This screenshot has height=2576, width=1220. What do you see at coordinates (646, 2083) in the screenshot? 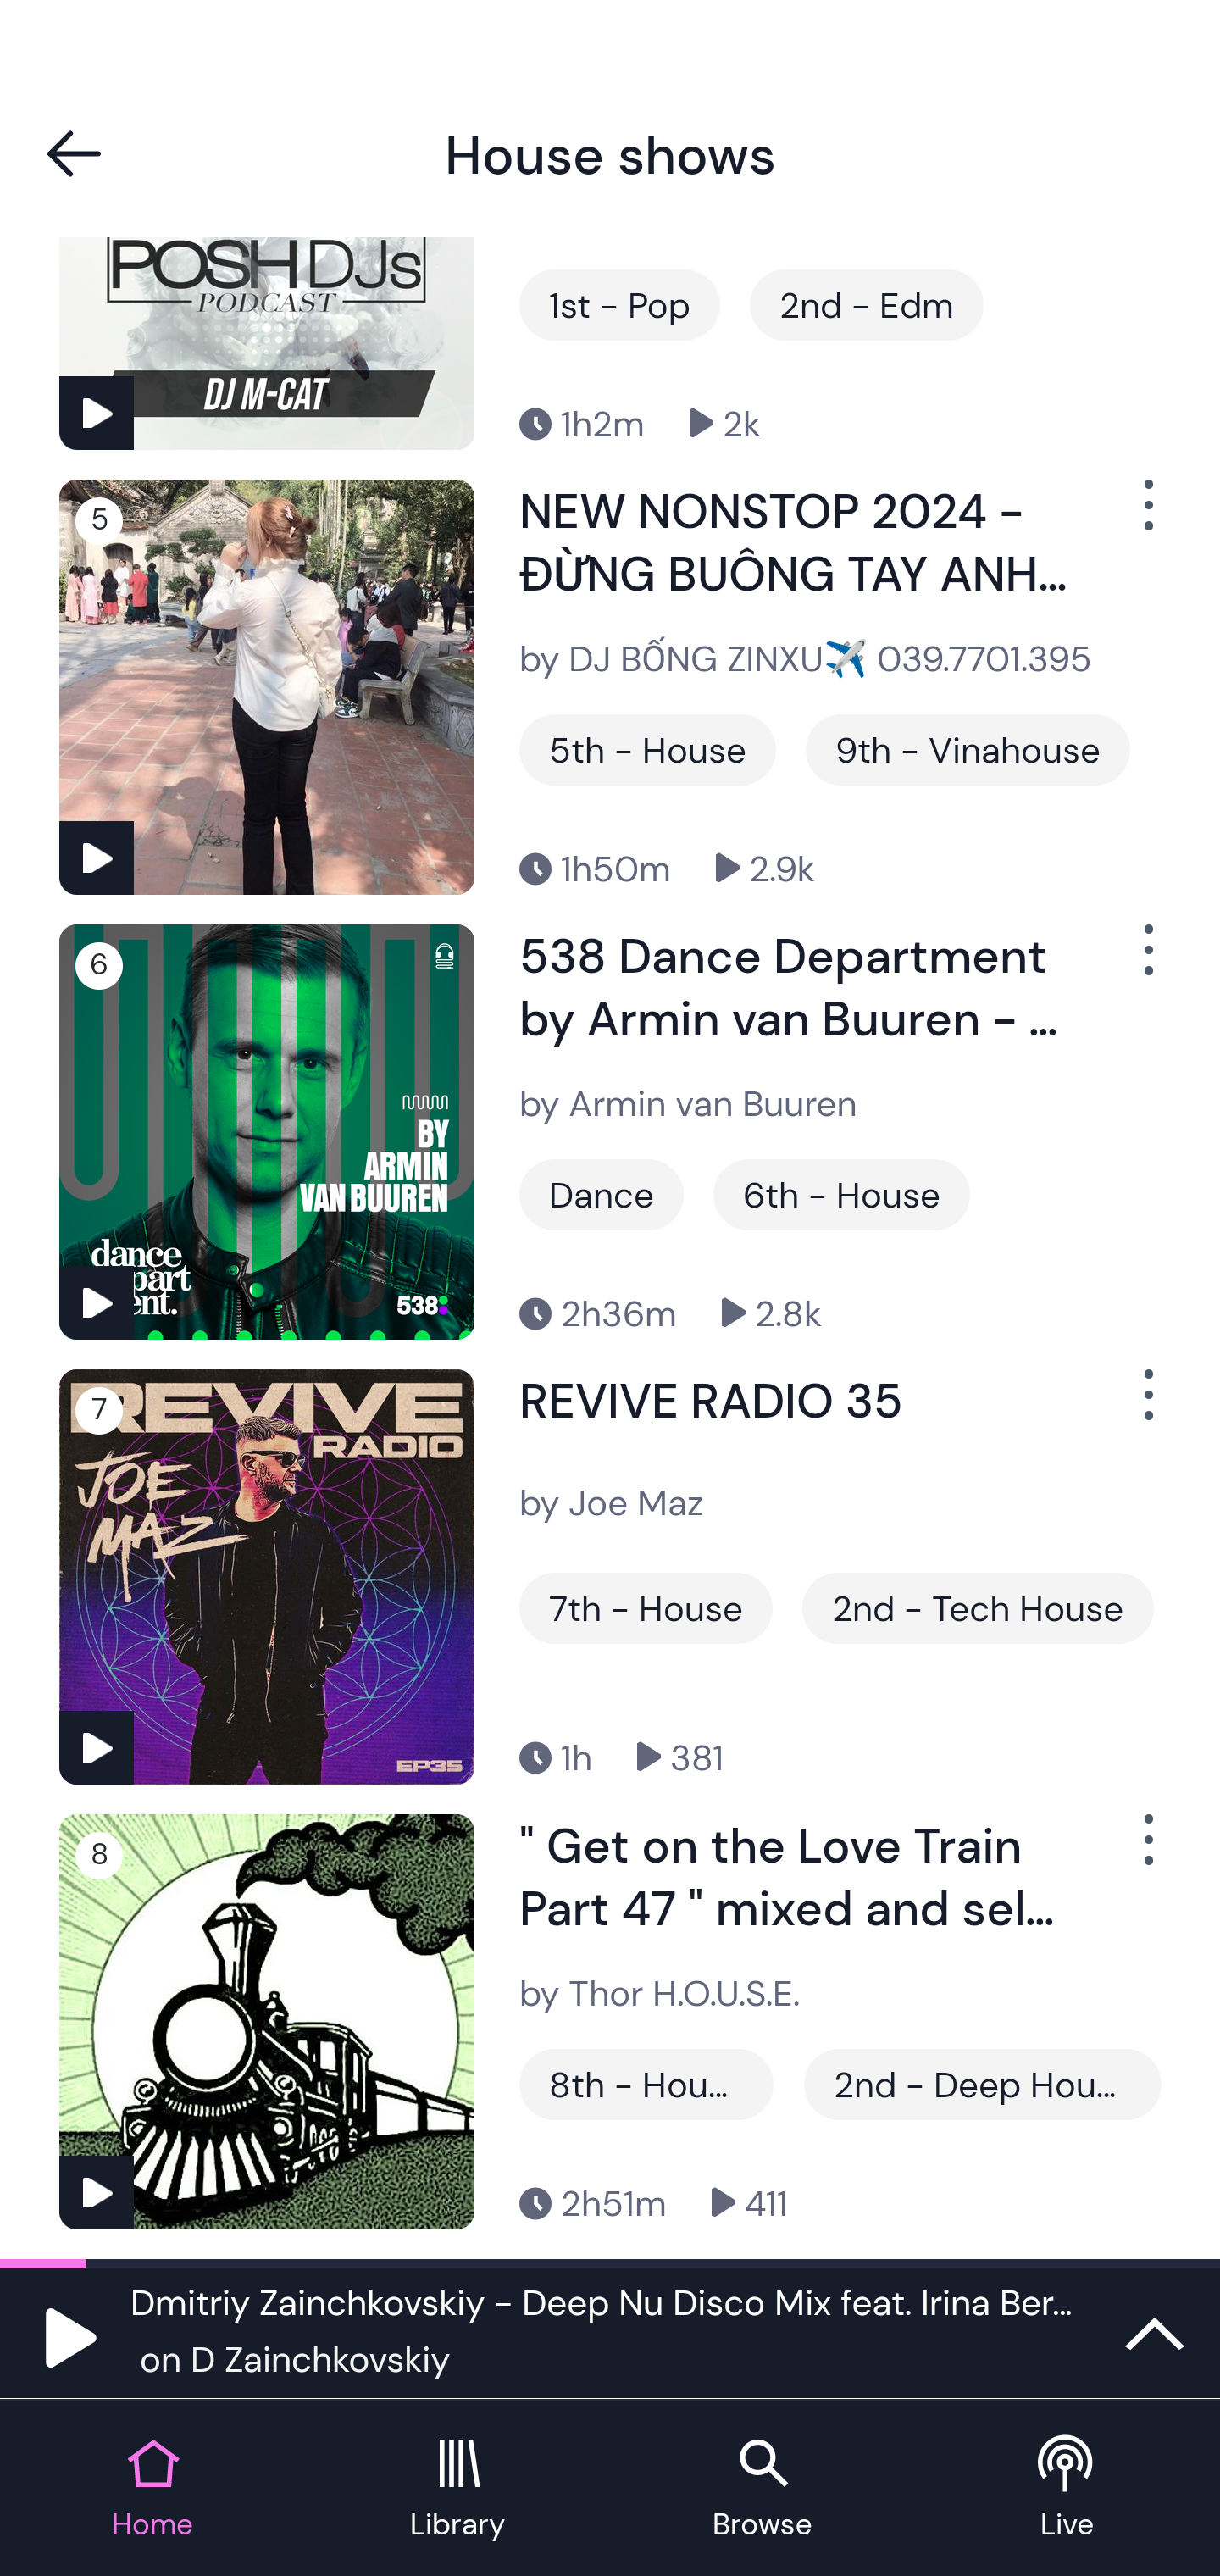
I see `8th - House` at bounding box center [646, 2083].